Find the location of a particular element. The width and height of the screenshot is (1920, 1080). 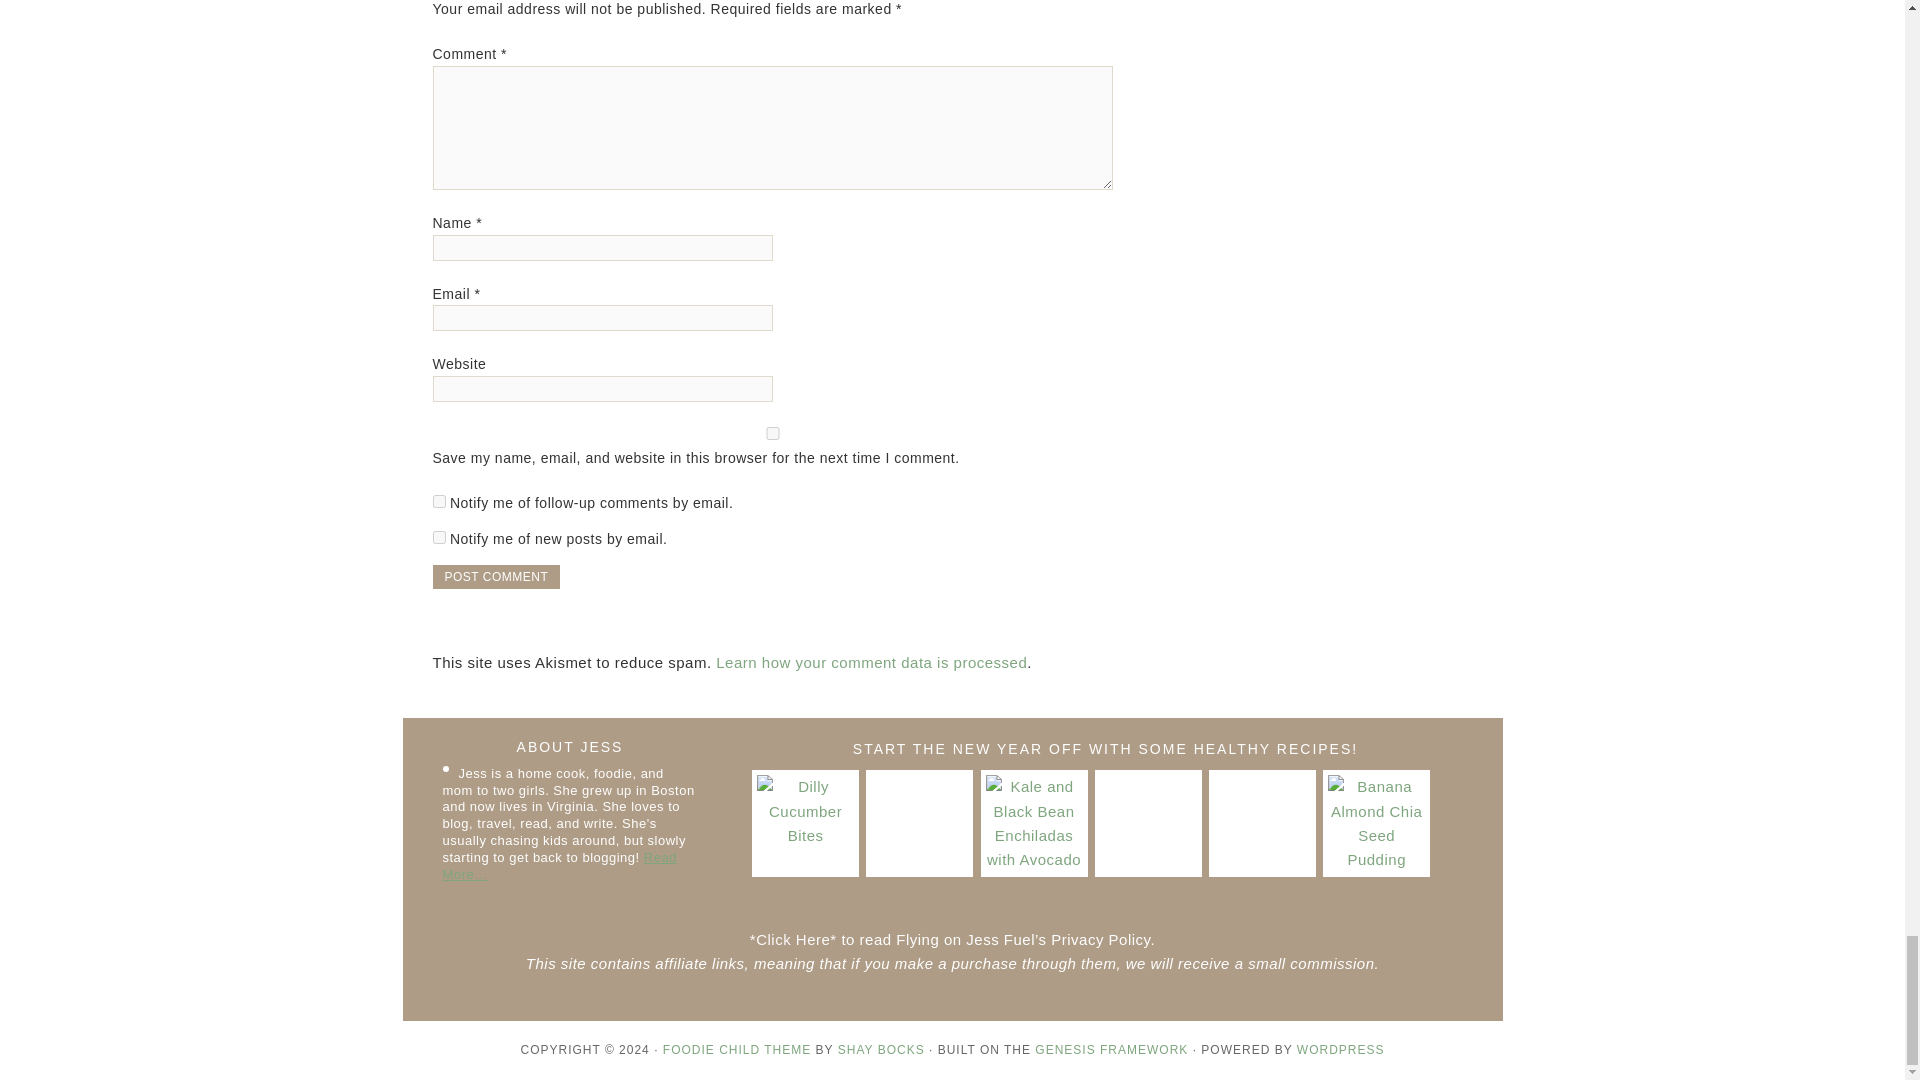

Post Comment is located at coordinates (496, 576).